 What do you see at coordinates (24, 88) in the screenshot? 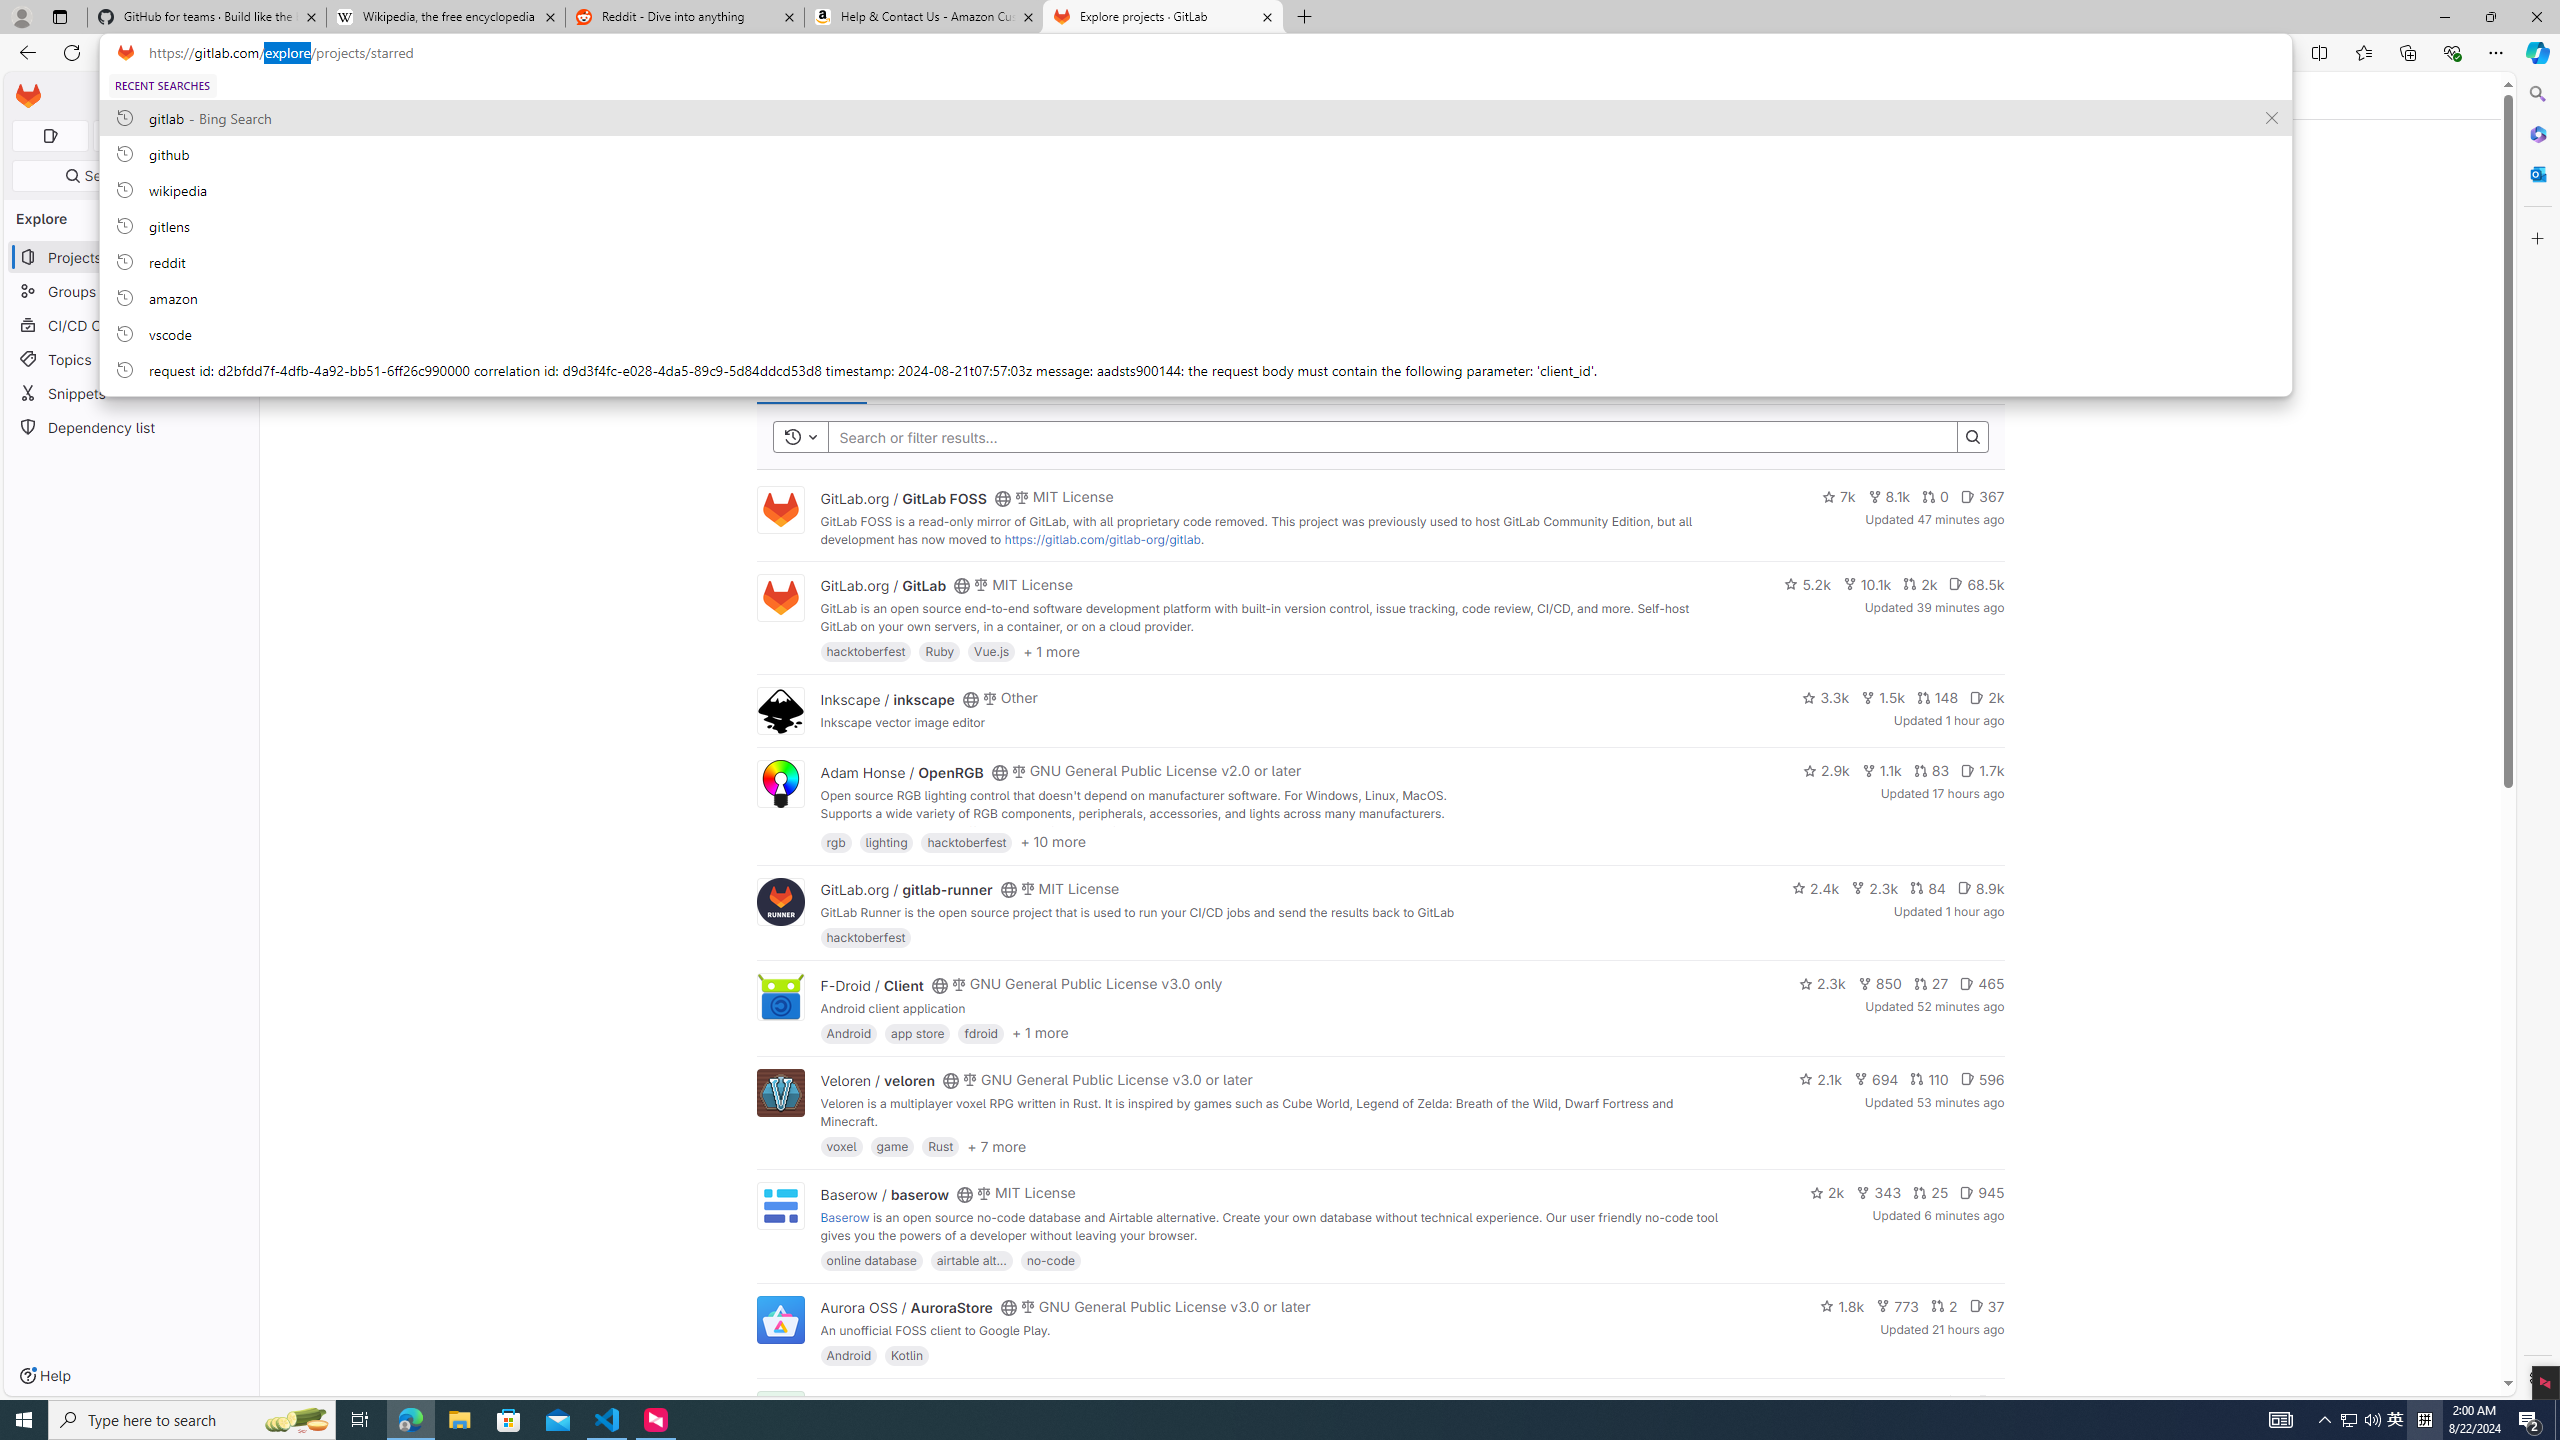
I see `Skip to main content` at bounding box center [24, 88].